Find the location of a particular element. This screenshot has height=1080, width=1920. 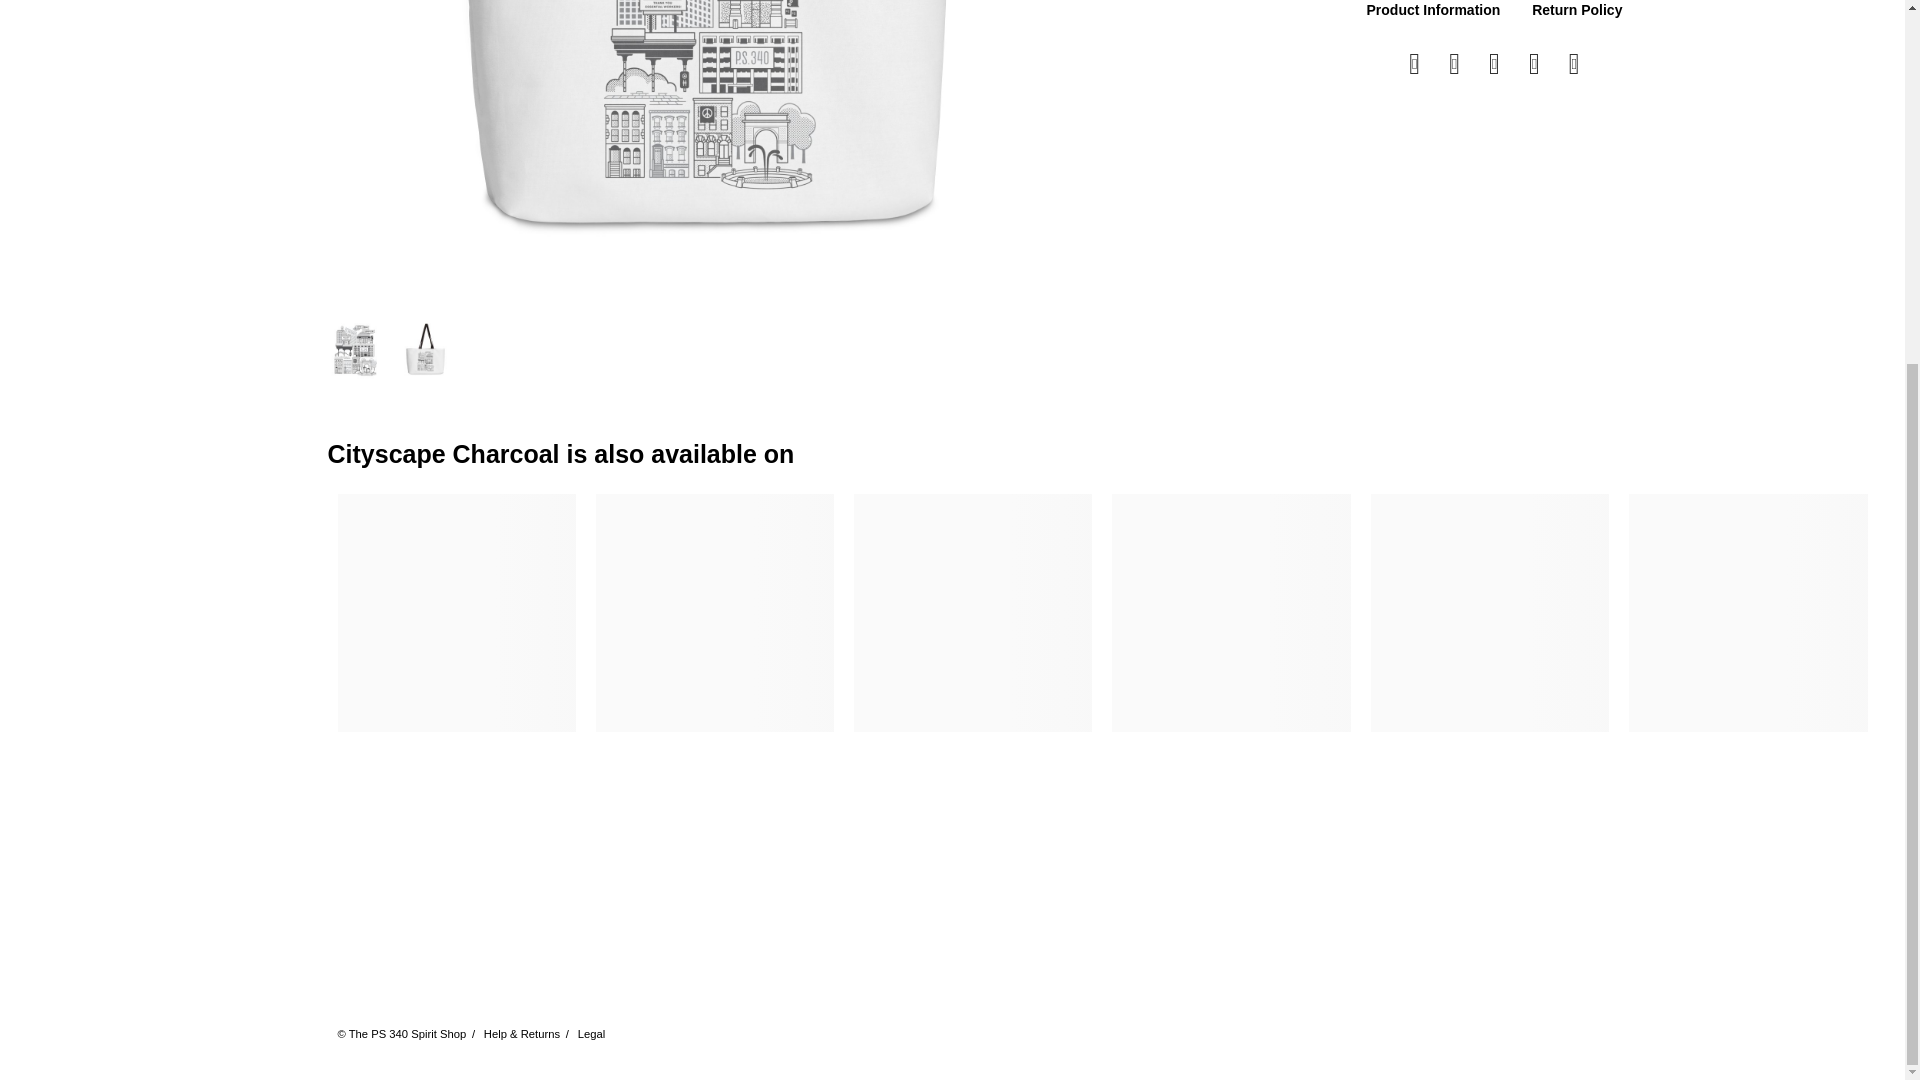

Product Information is located at coordinates (1434, 10).